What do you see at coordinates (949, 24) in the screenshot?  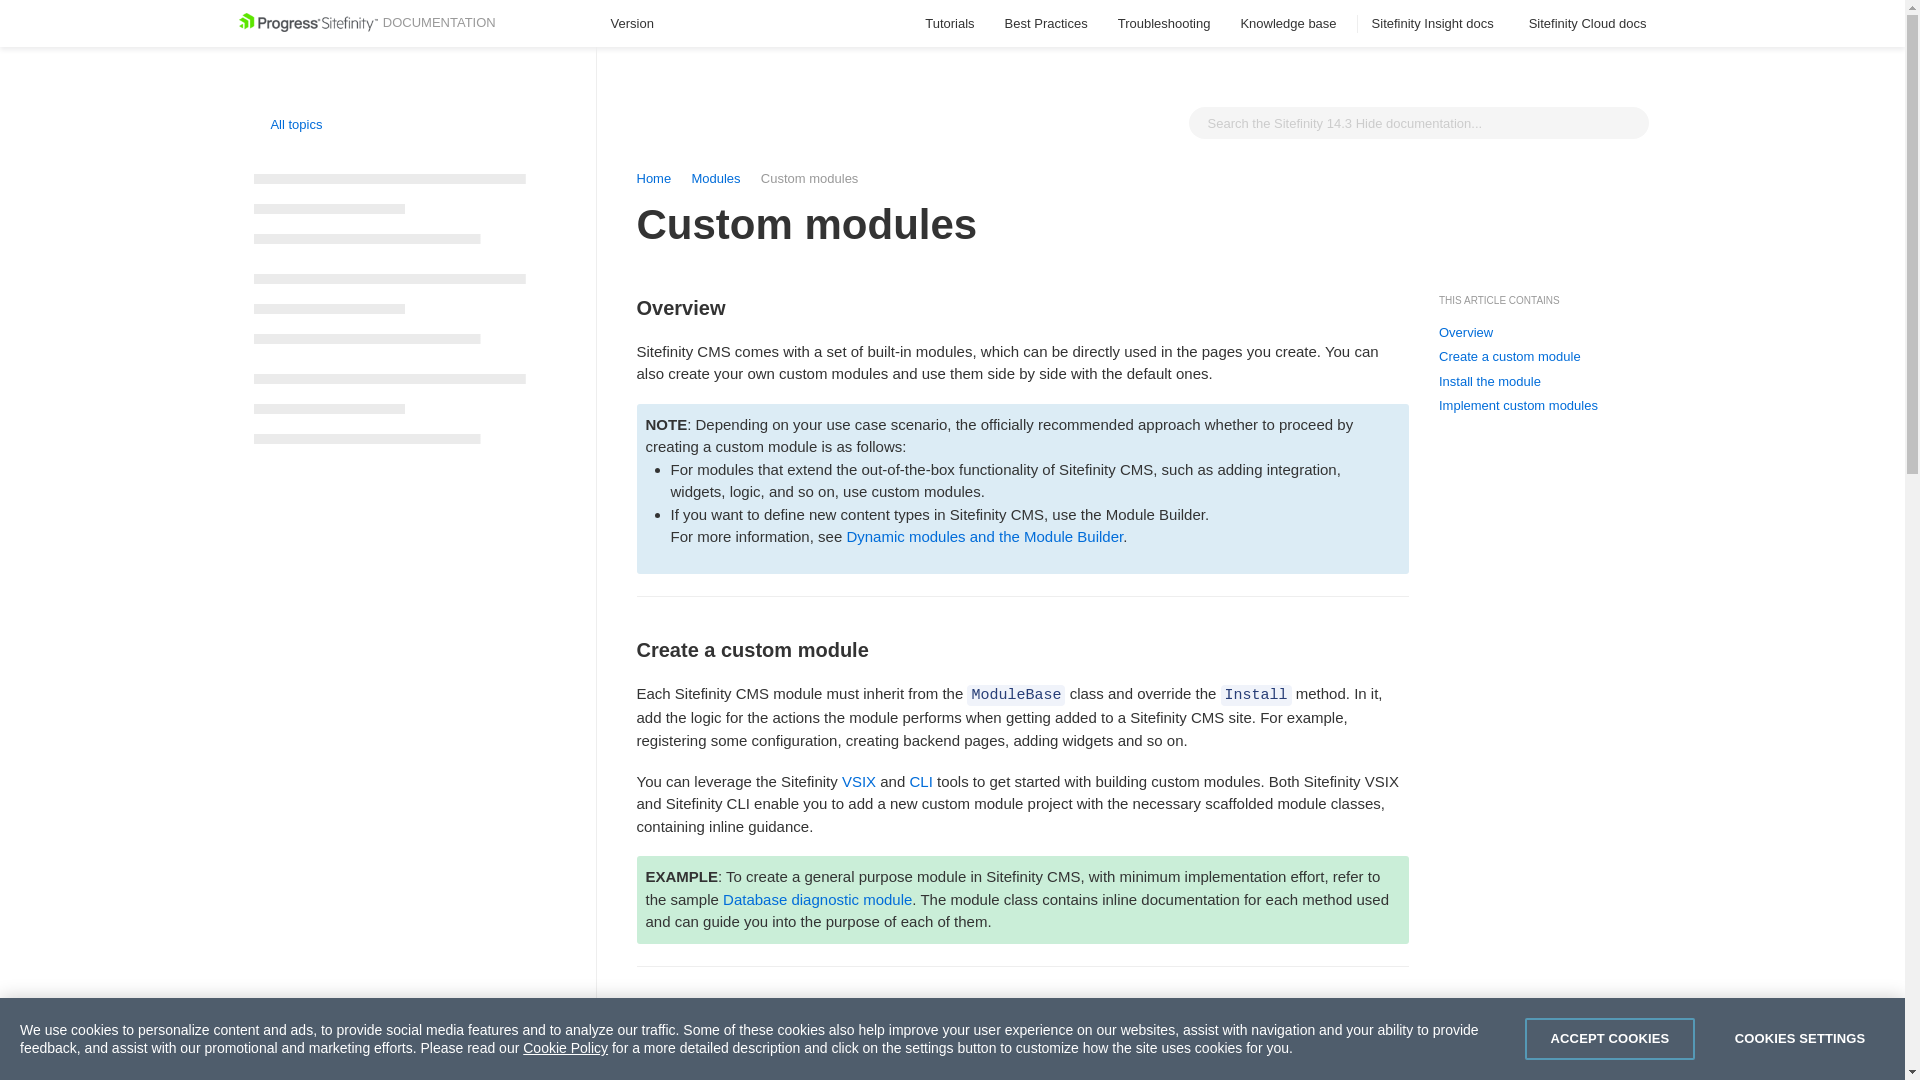 I see `Tutorials` at bounding box center [949, 24].